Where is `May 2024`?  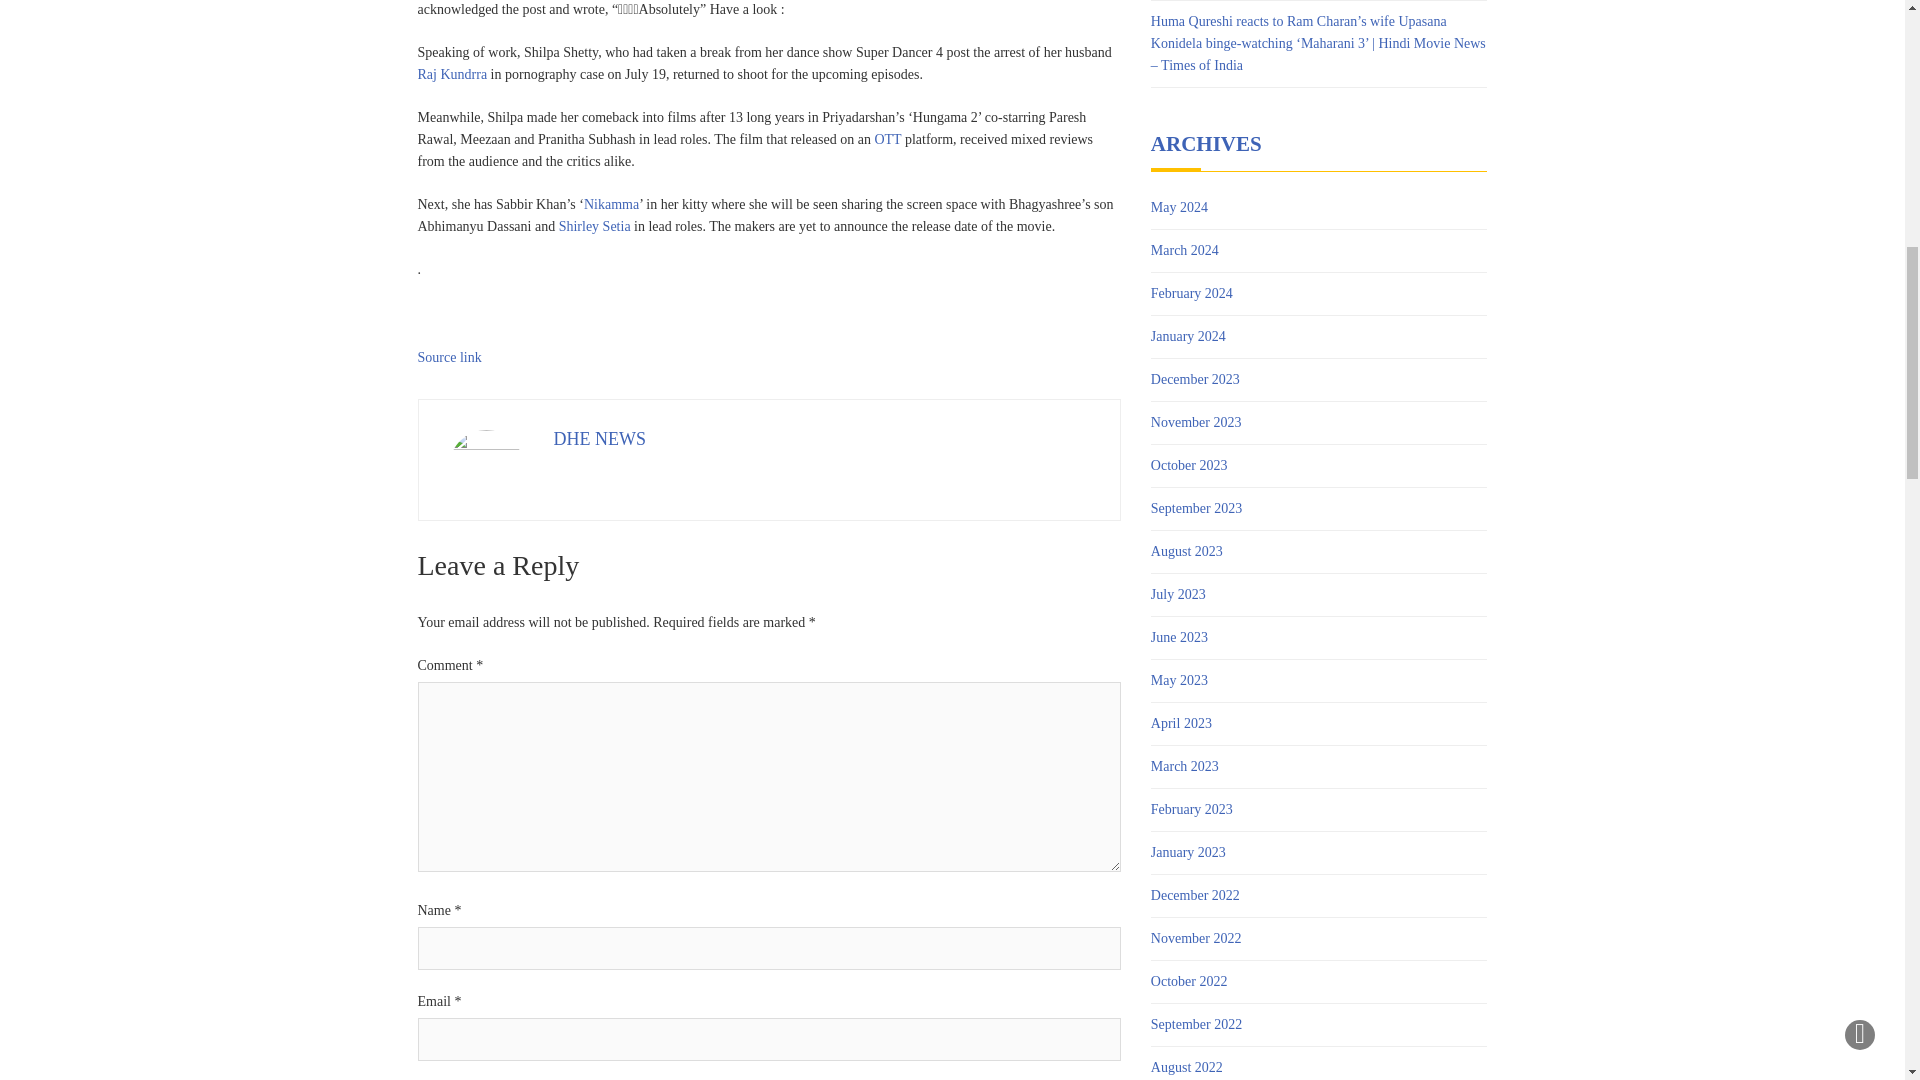 May 2024 is located at coordinates (1178, 208).